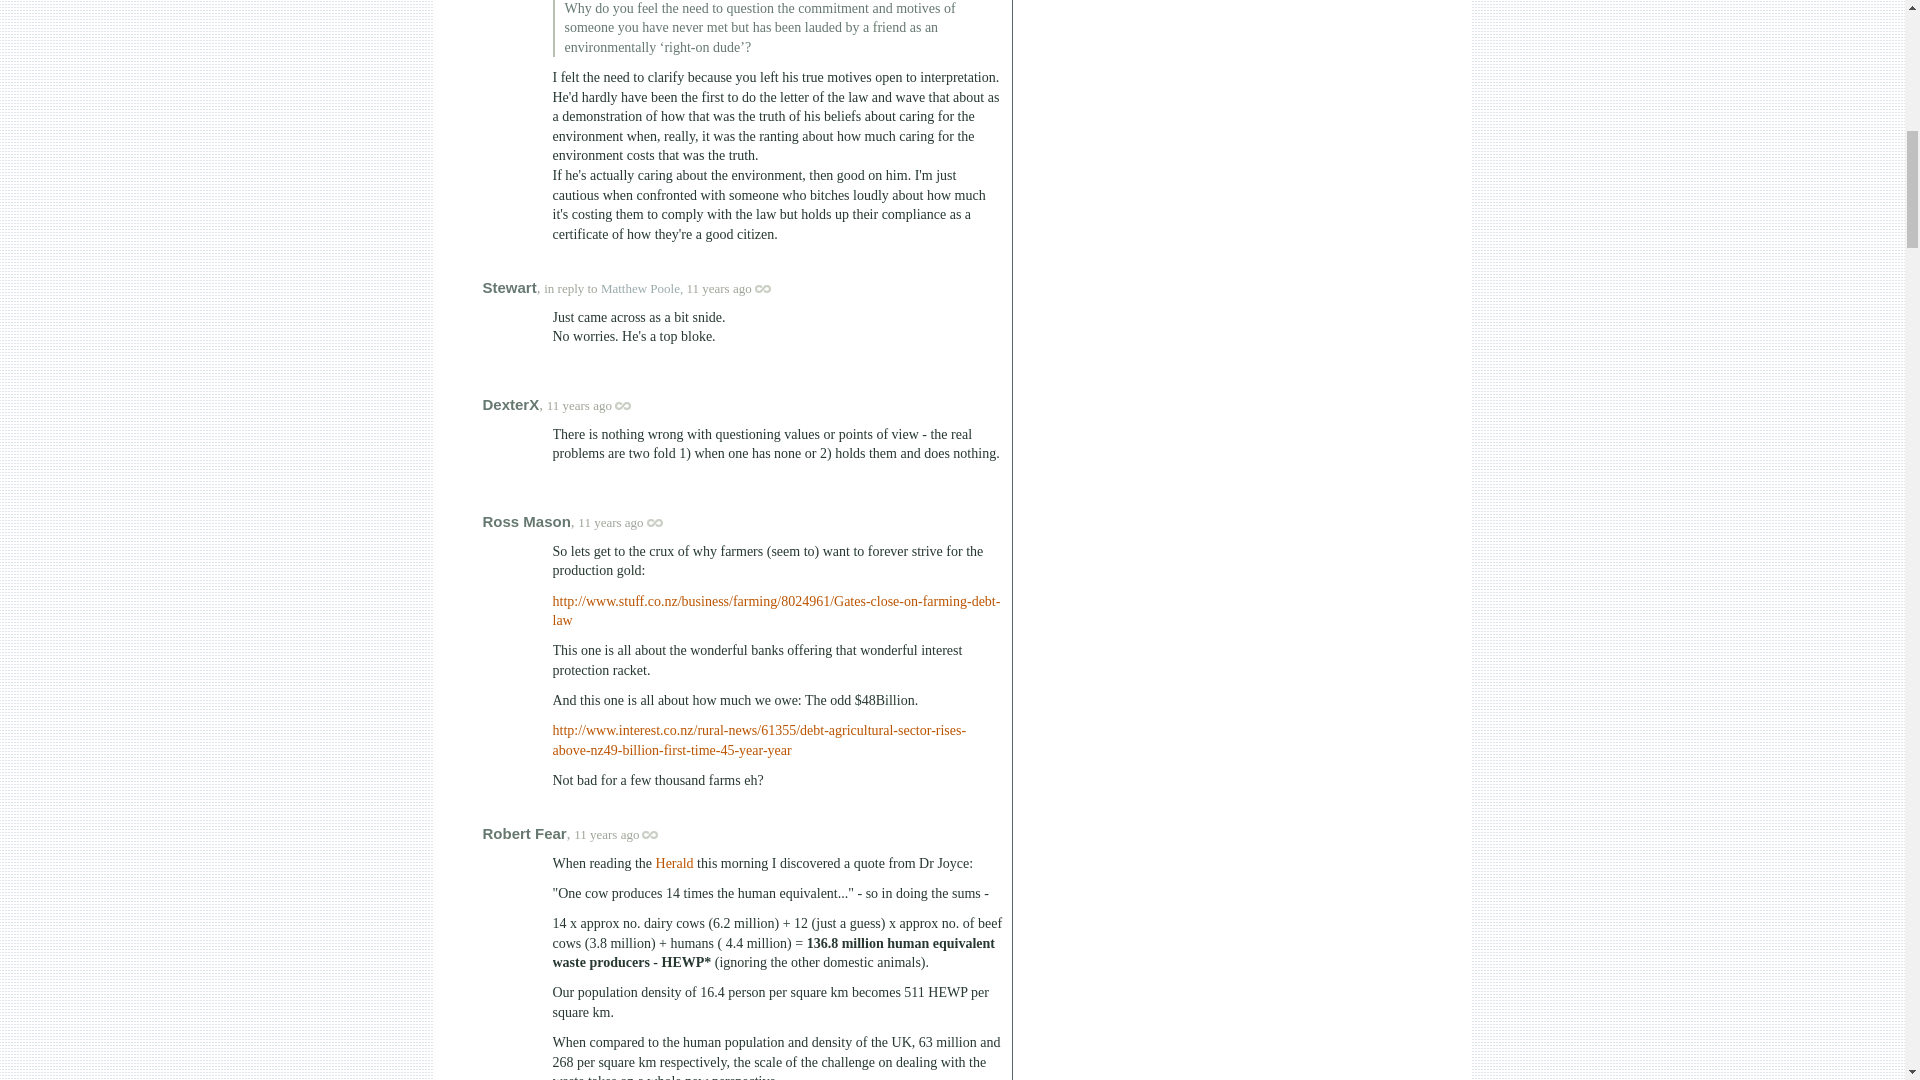 The width and height of the screenshot is (1920, 1080). Describe the element at coordinates (737, 288) in the screenshot. I see `11 years ago` at that location.